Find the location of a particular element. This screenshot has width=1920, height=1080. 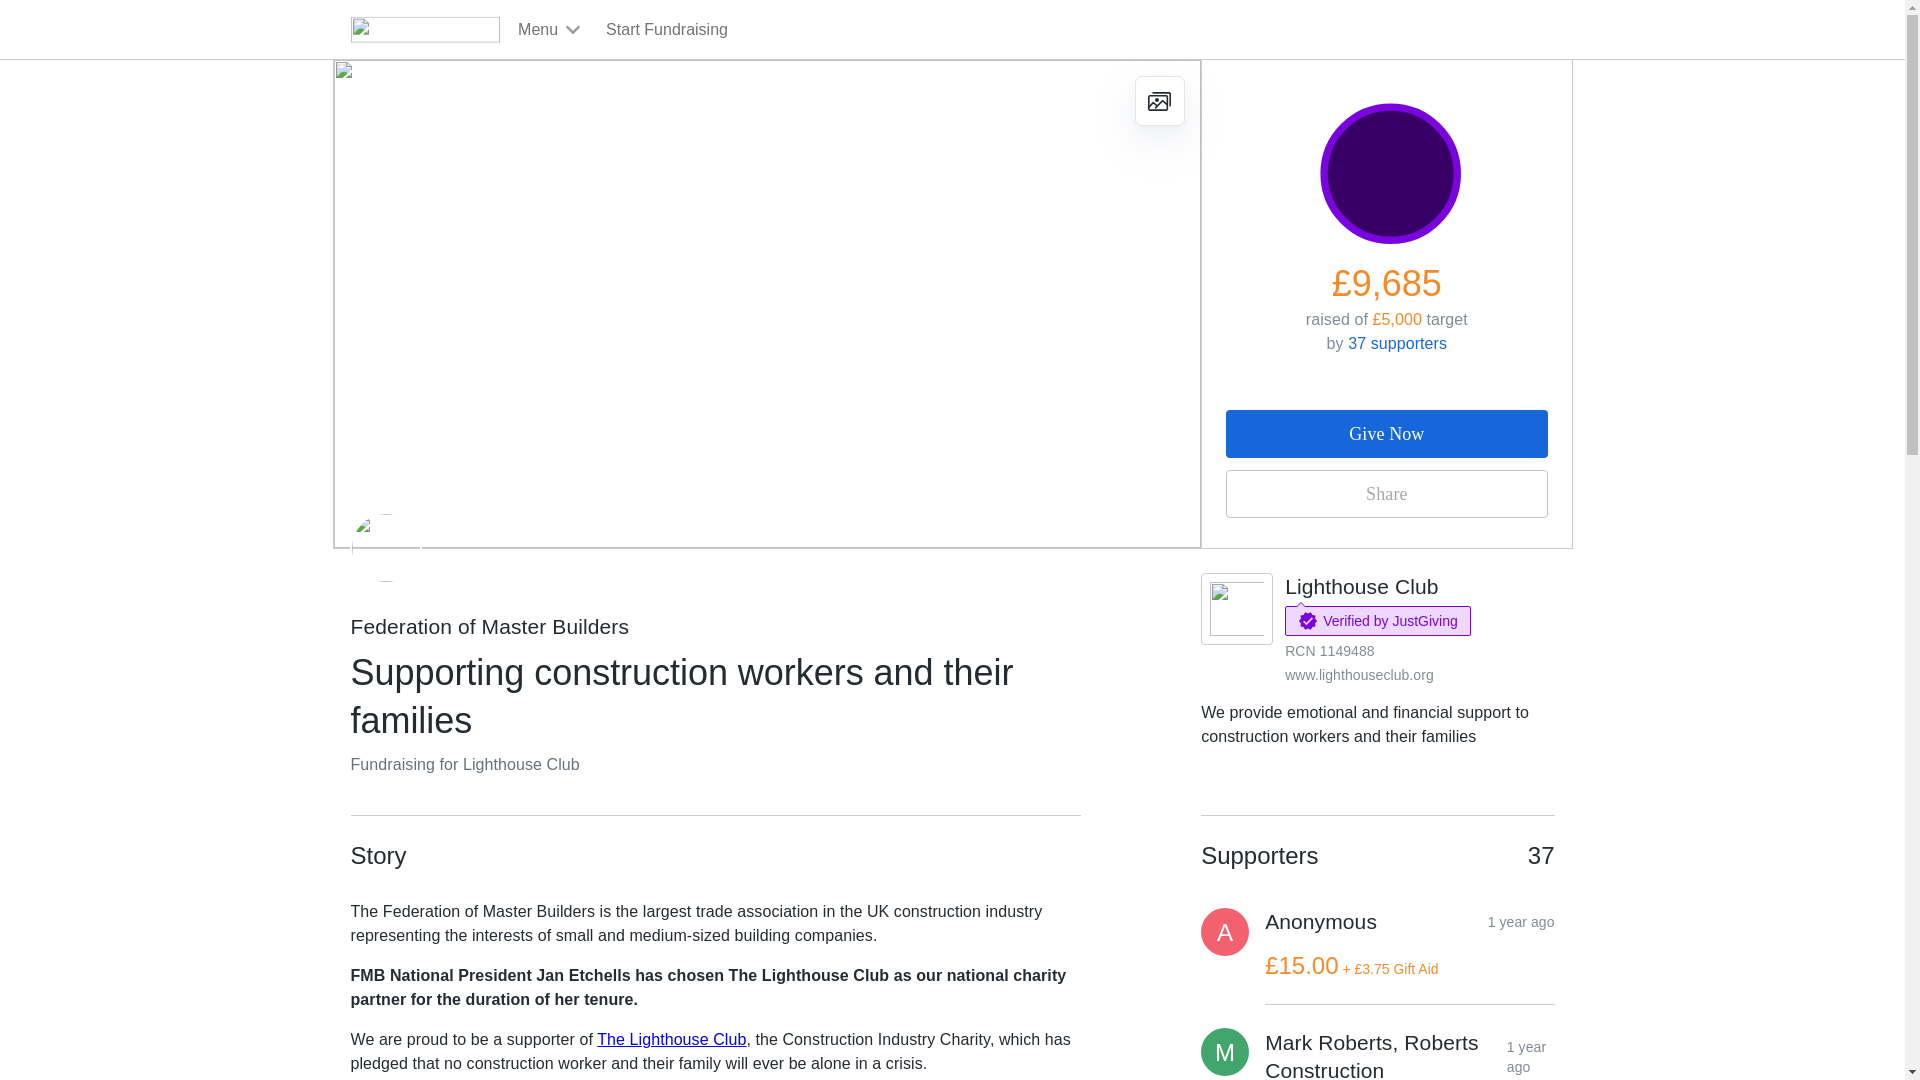

The Lighthouse Club is located at coordinates (672, 1039).